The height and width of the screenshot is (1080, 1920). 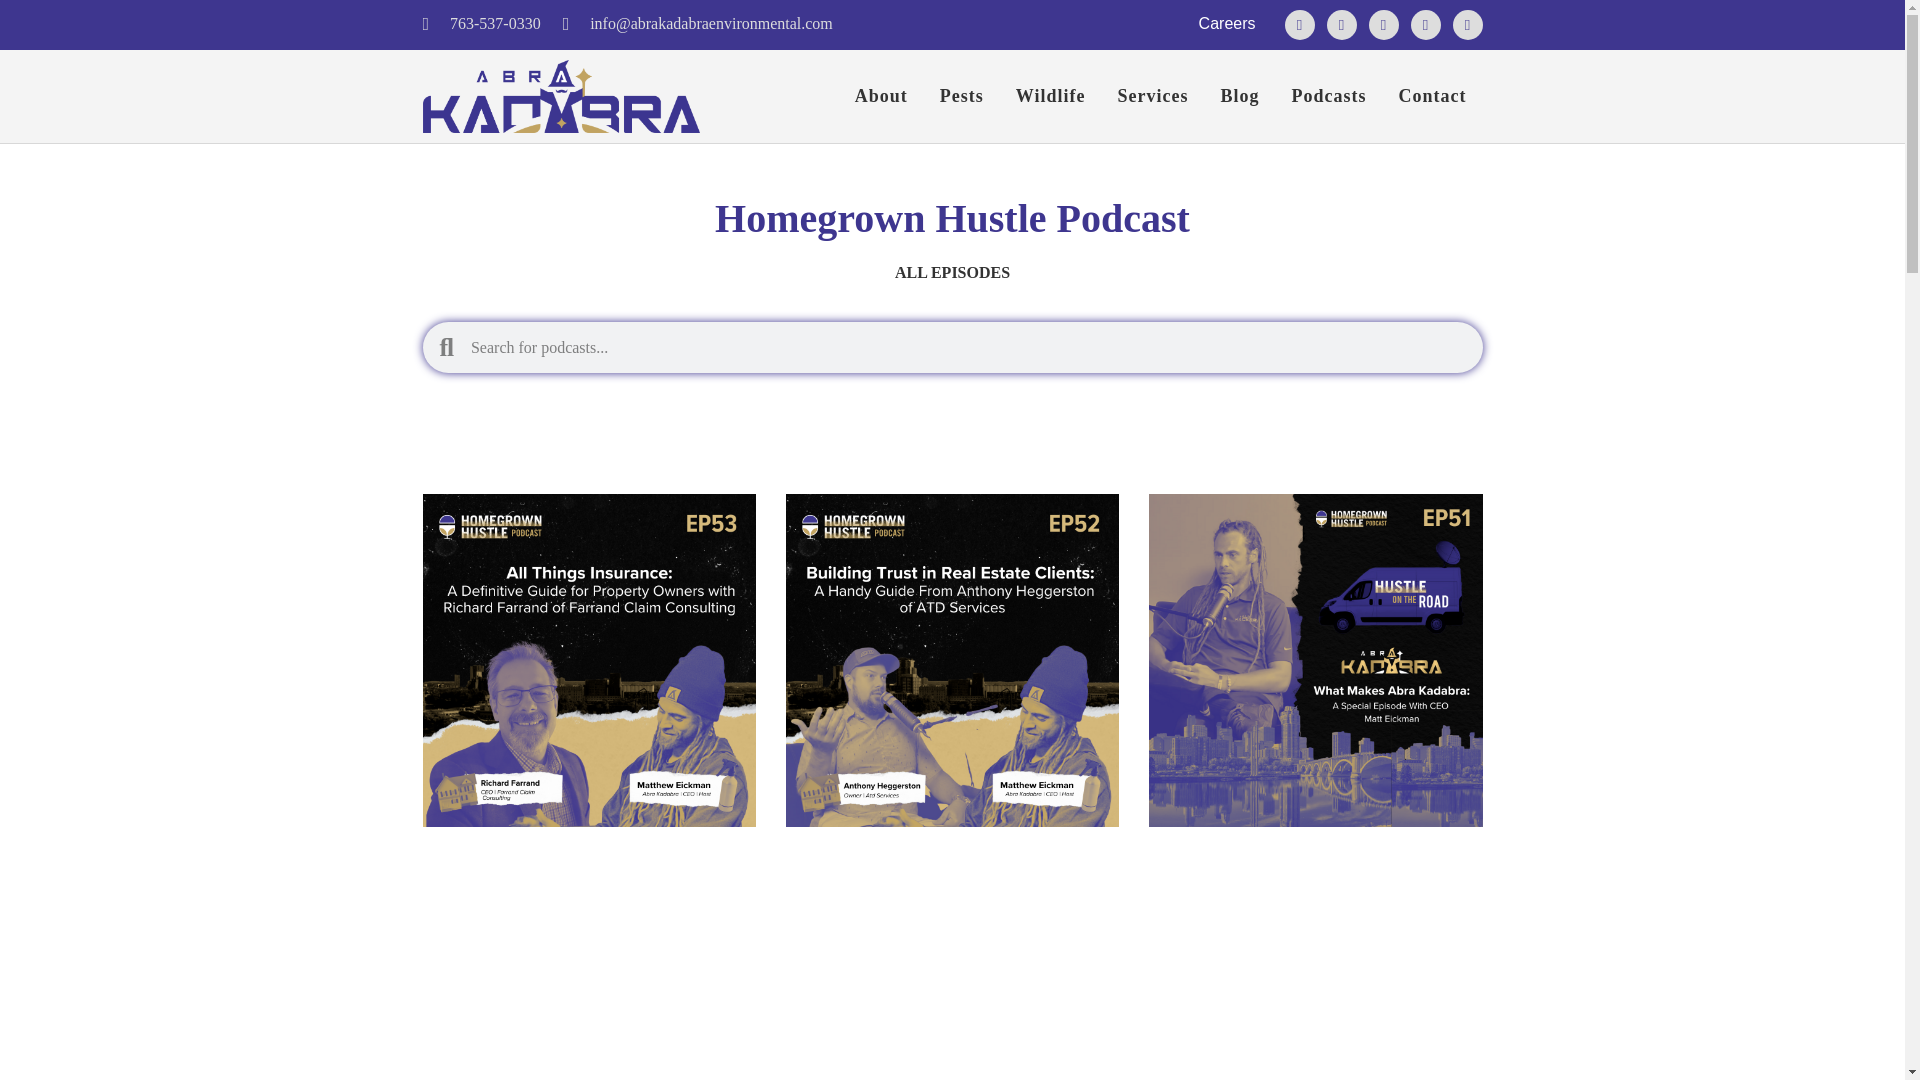 I want to click on 763-537-0330, so click(x=480, y=24).